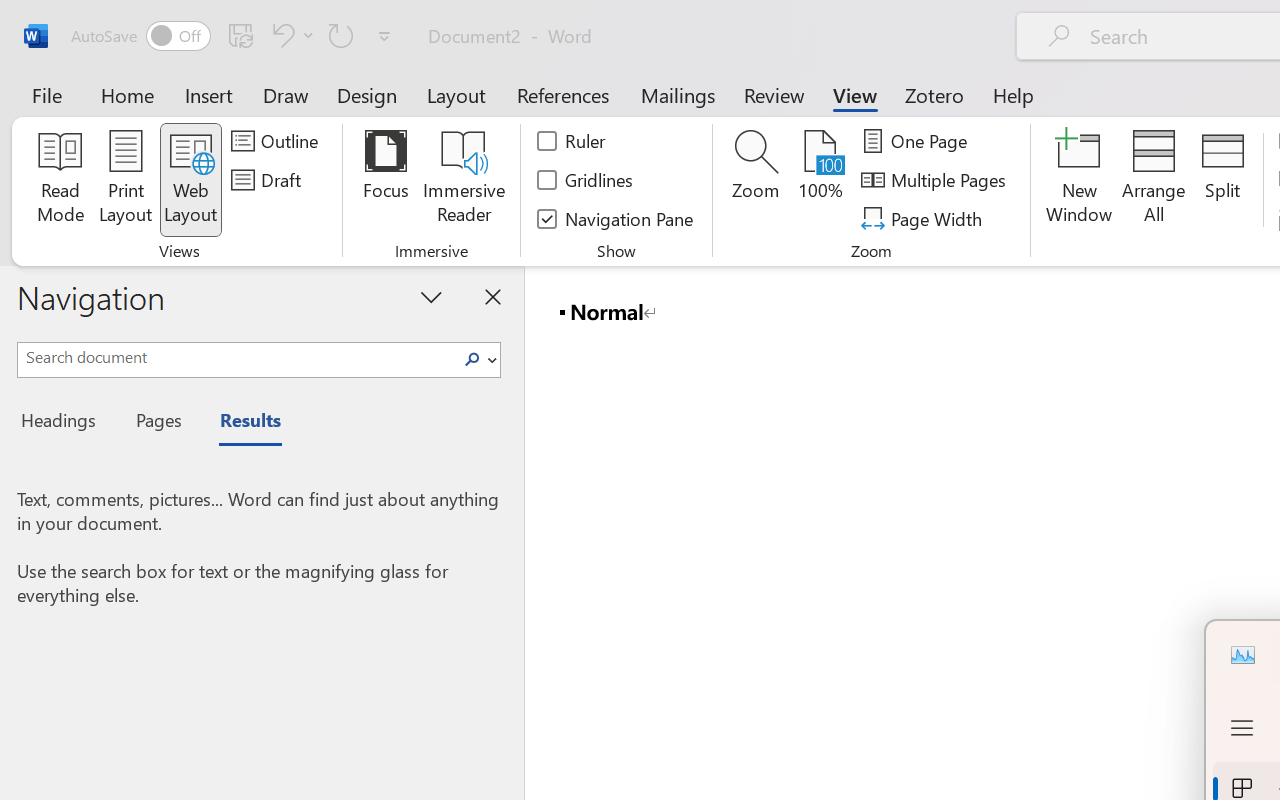 The width and height of the screenshot is (1280, 800). I want to click on Search, so click(478, 360).